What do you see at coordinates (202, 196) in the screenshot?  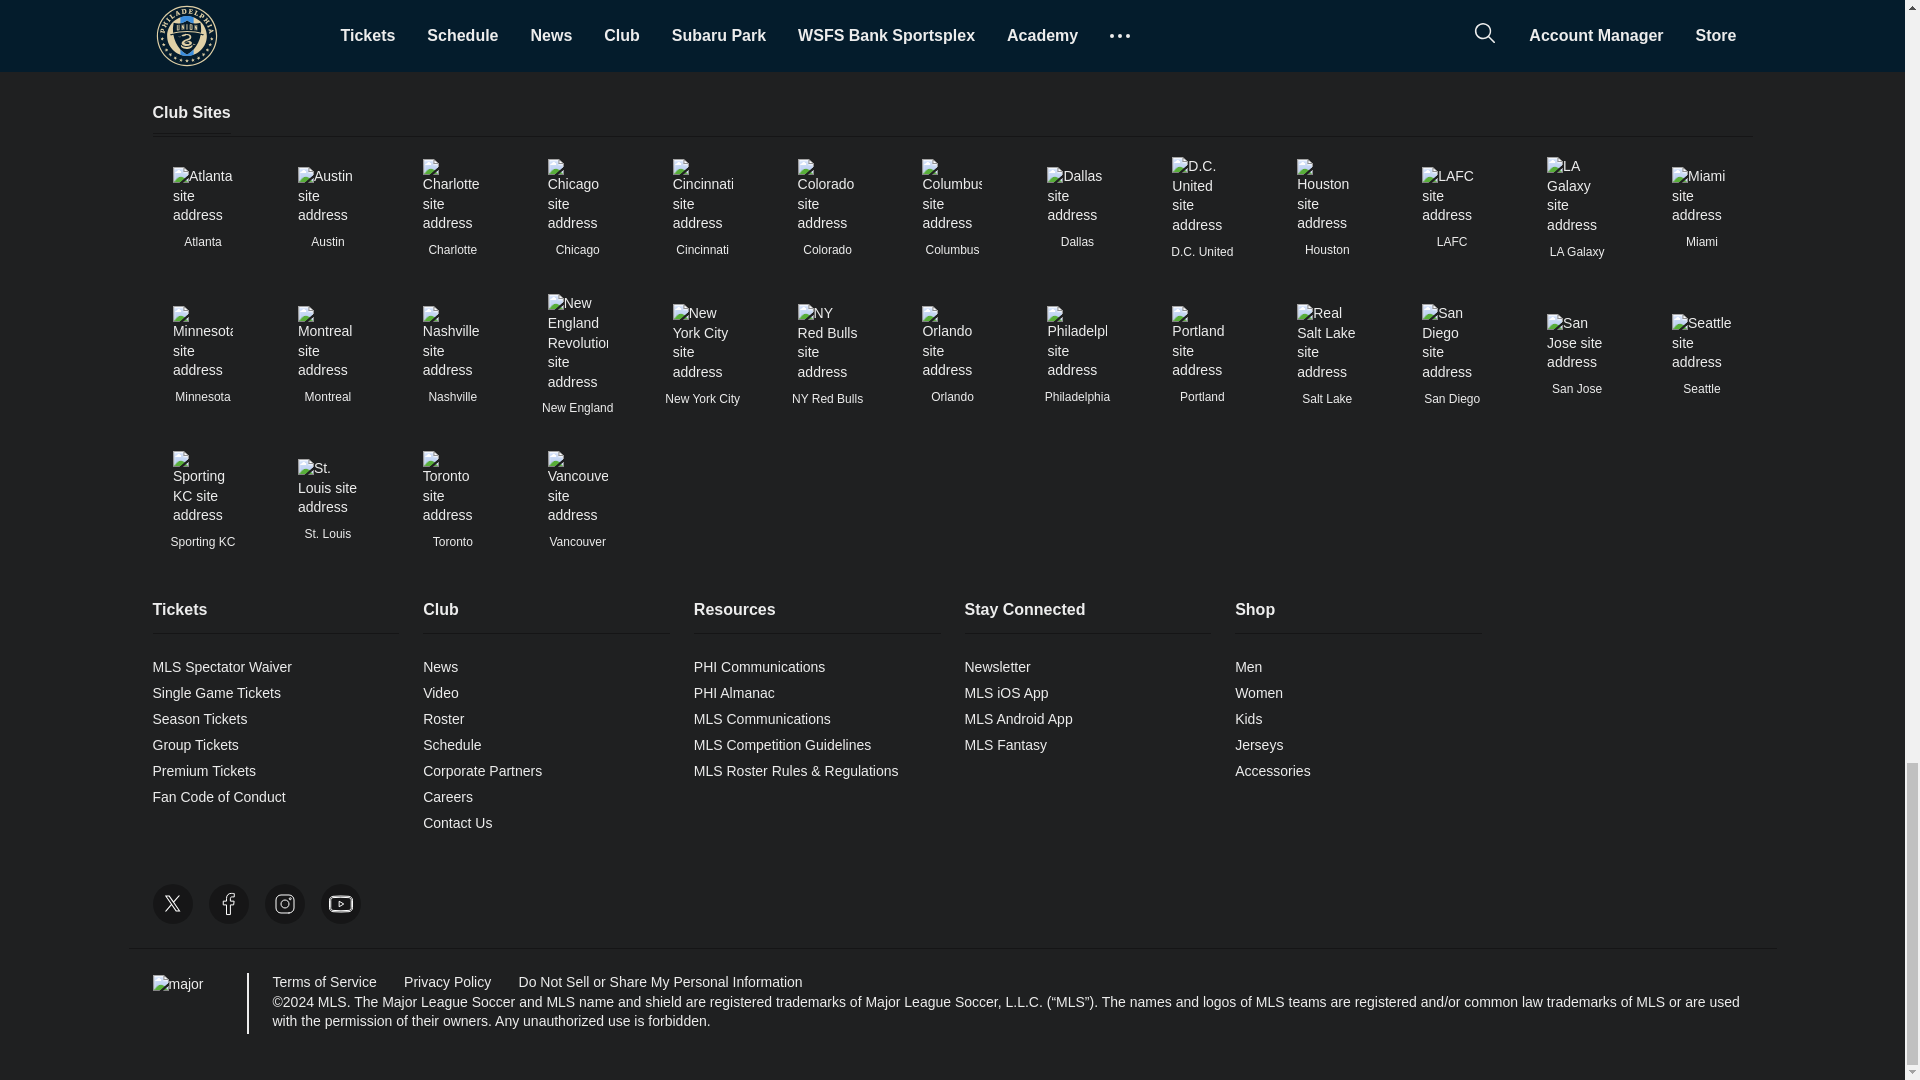 I see `Link to Atlanta` at bounding box center [202, 196].